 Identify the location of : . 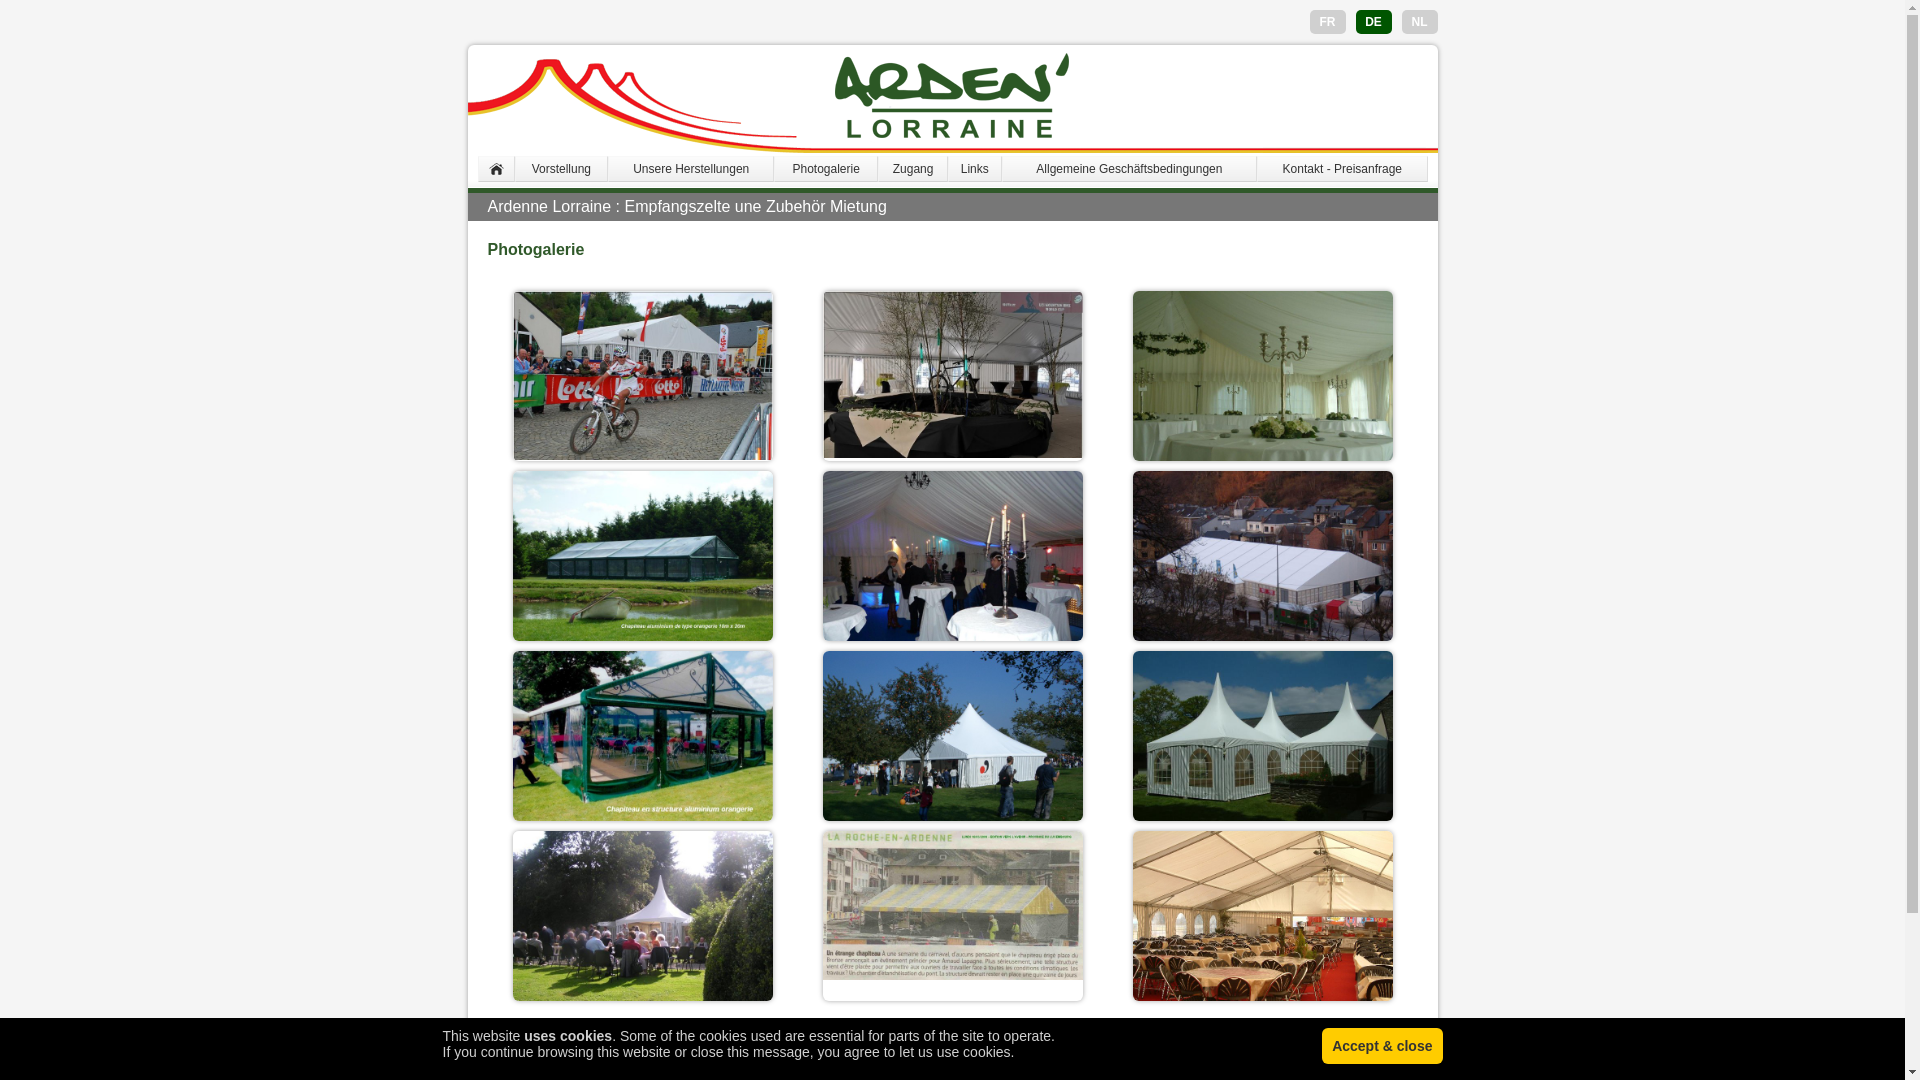
(642, 568).